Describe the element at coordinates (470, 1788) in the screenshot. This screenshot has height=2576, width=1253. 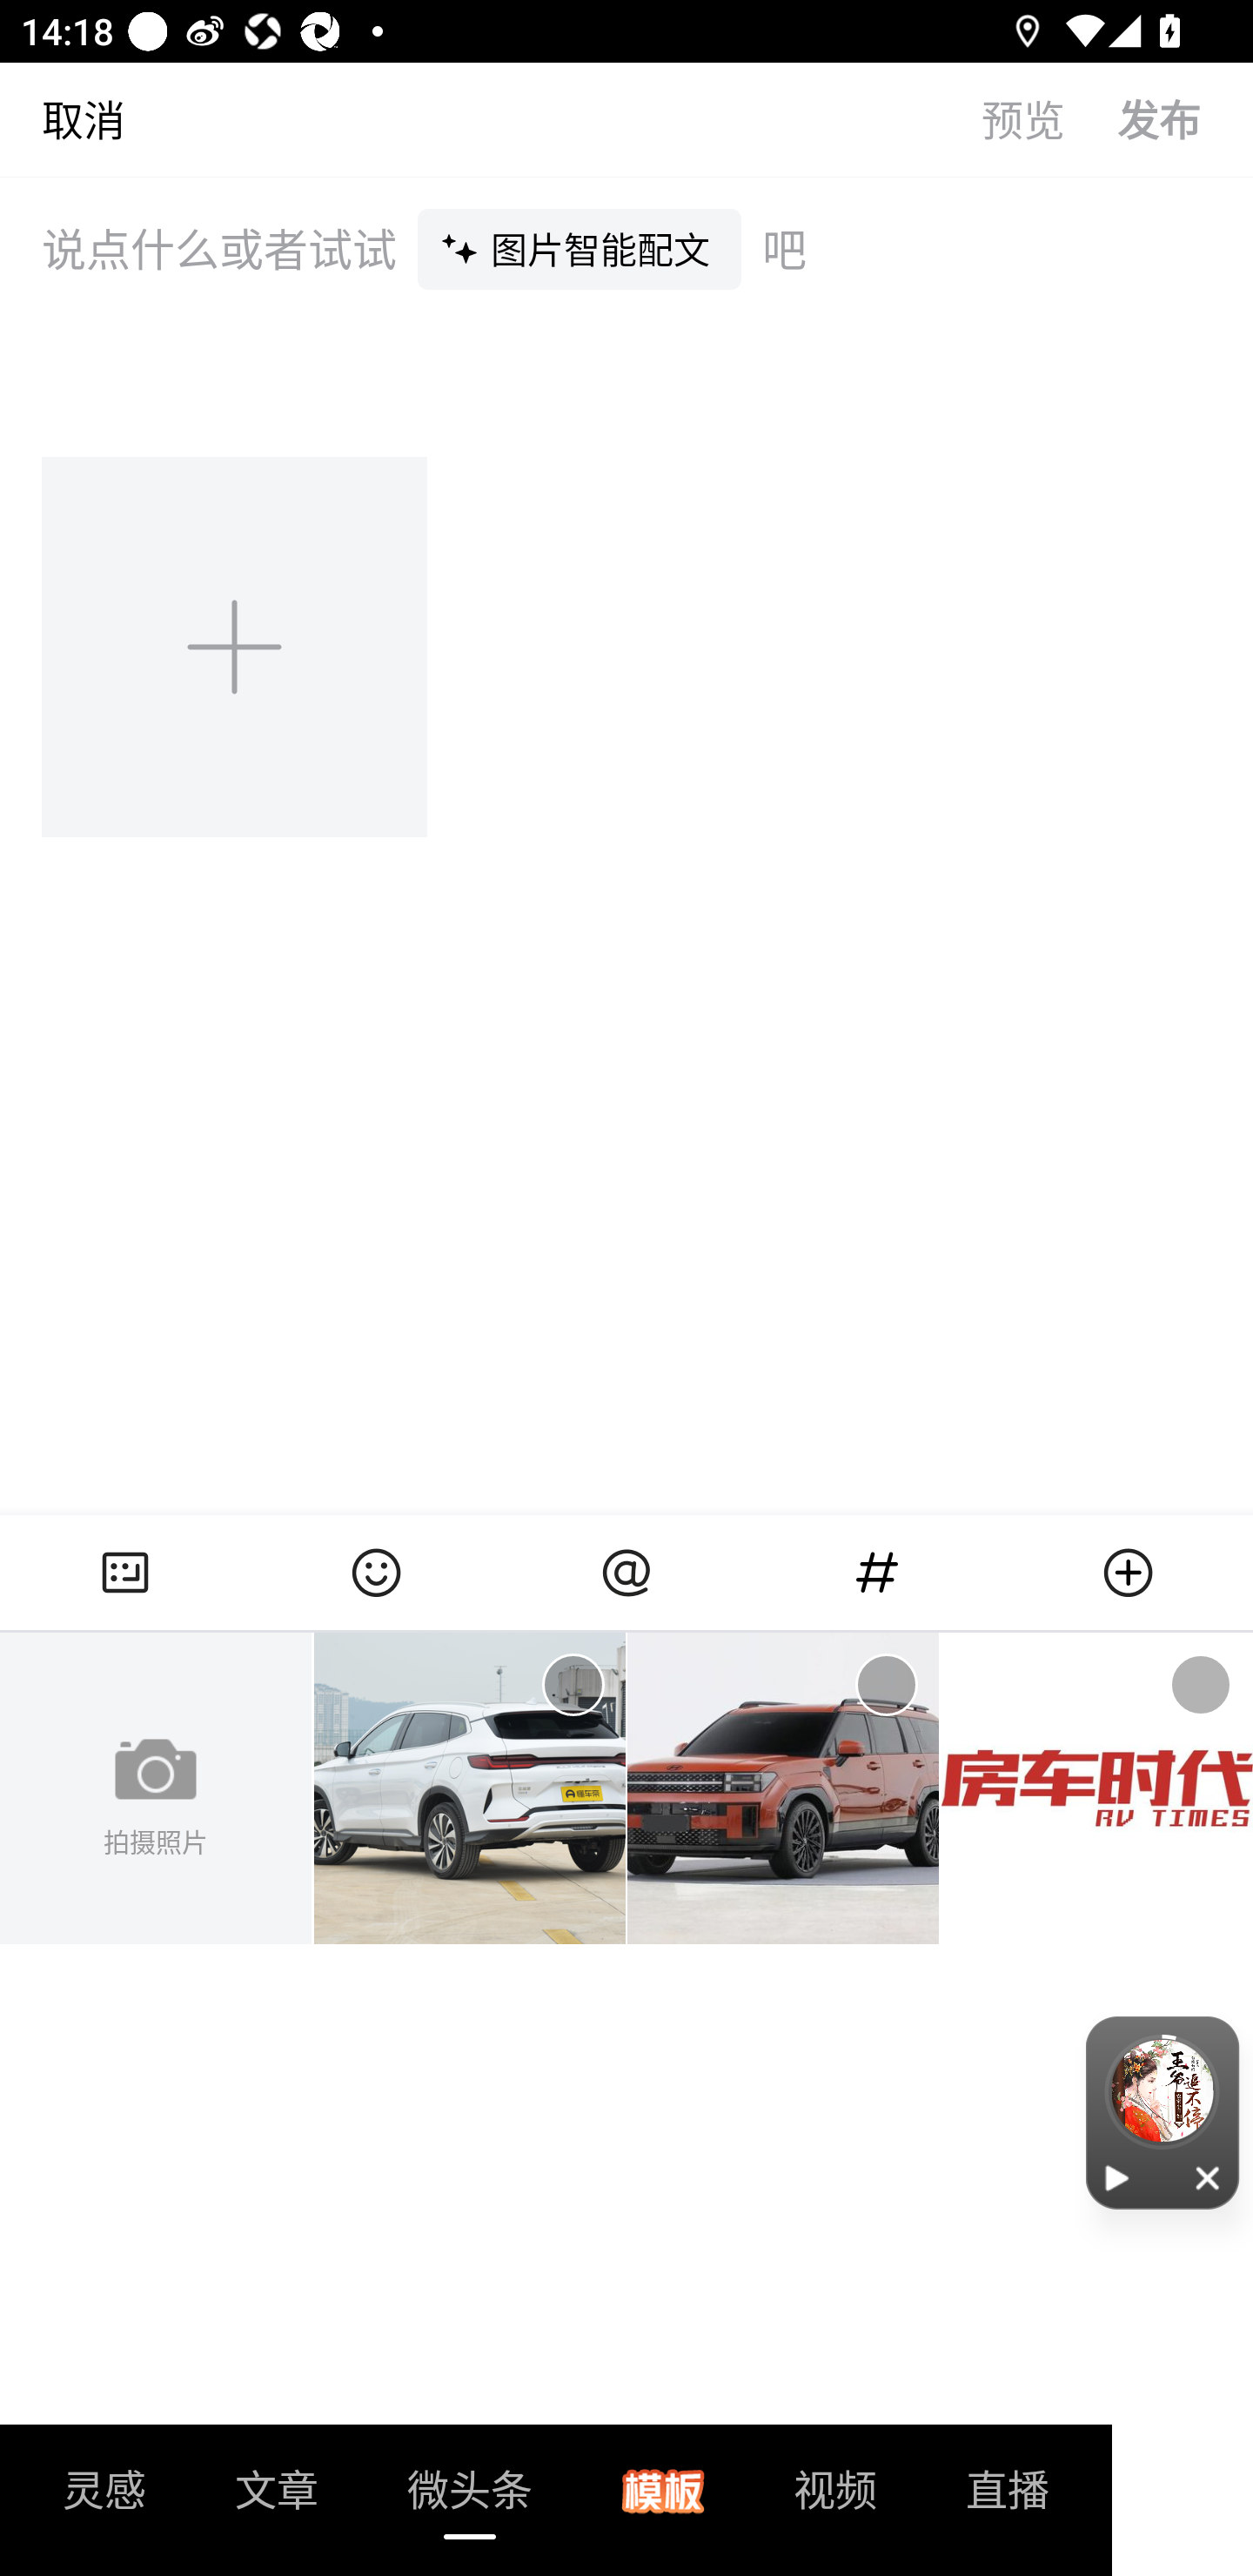
I see `图片1` at that location.